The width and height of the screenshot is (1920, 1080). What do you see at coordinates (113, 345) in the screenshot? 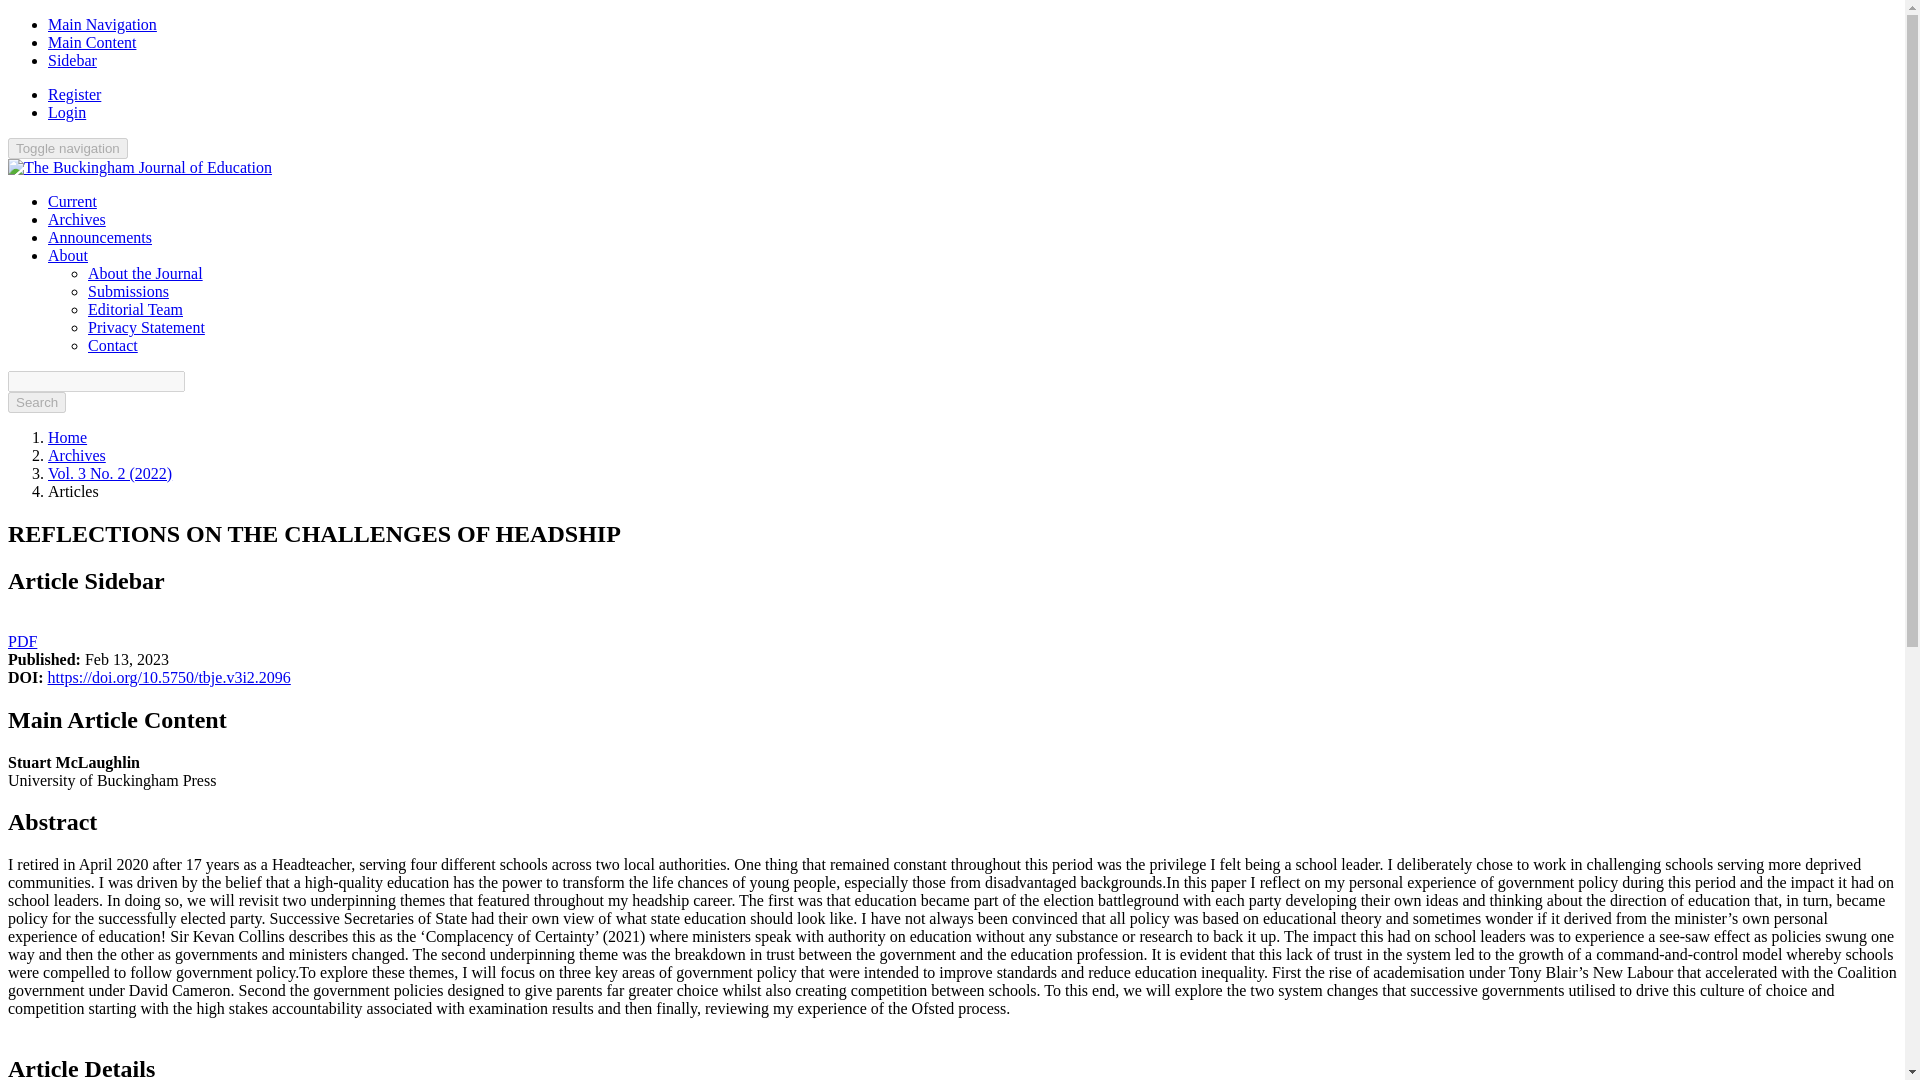
I see `Contact` at bounding box center [113, 345].